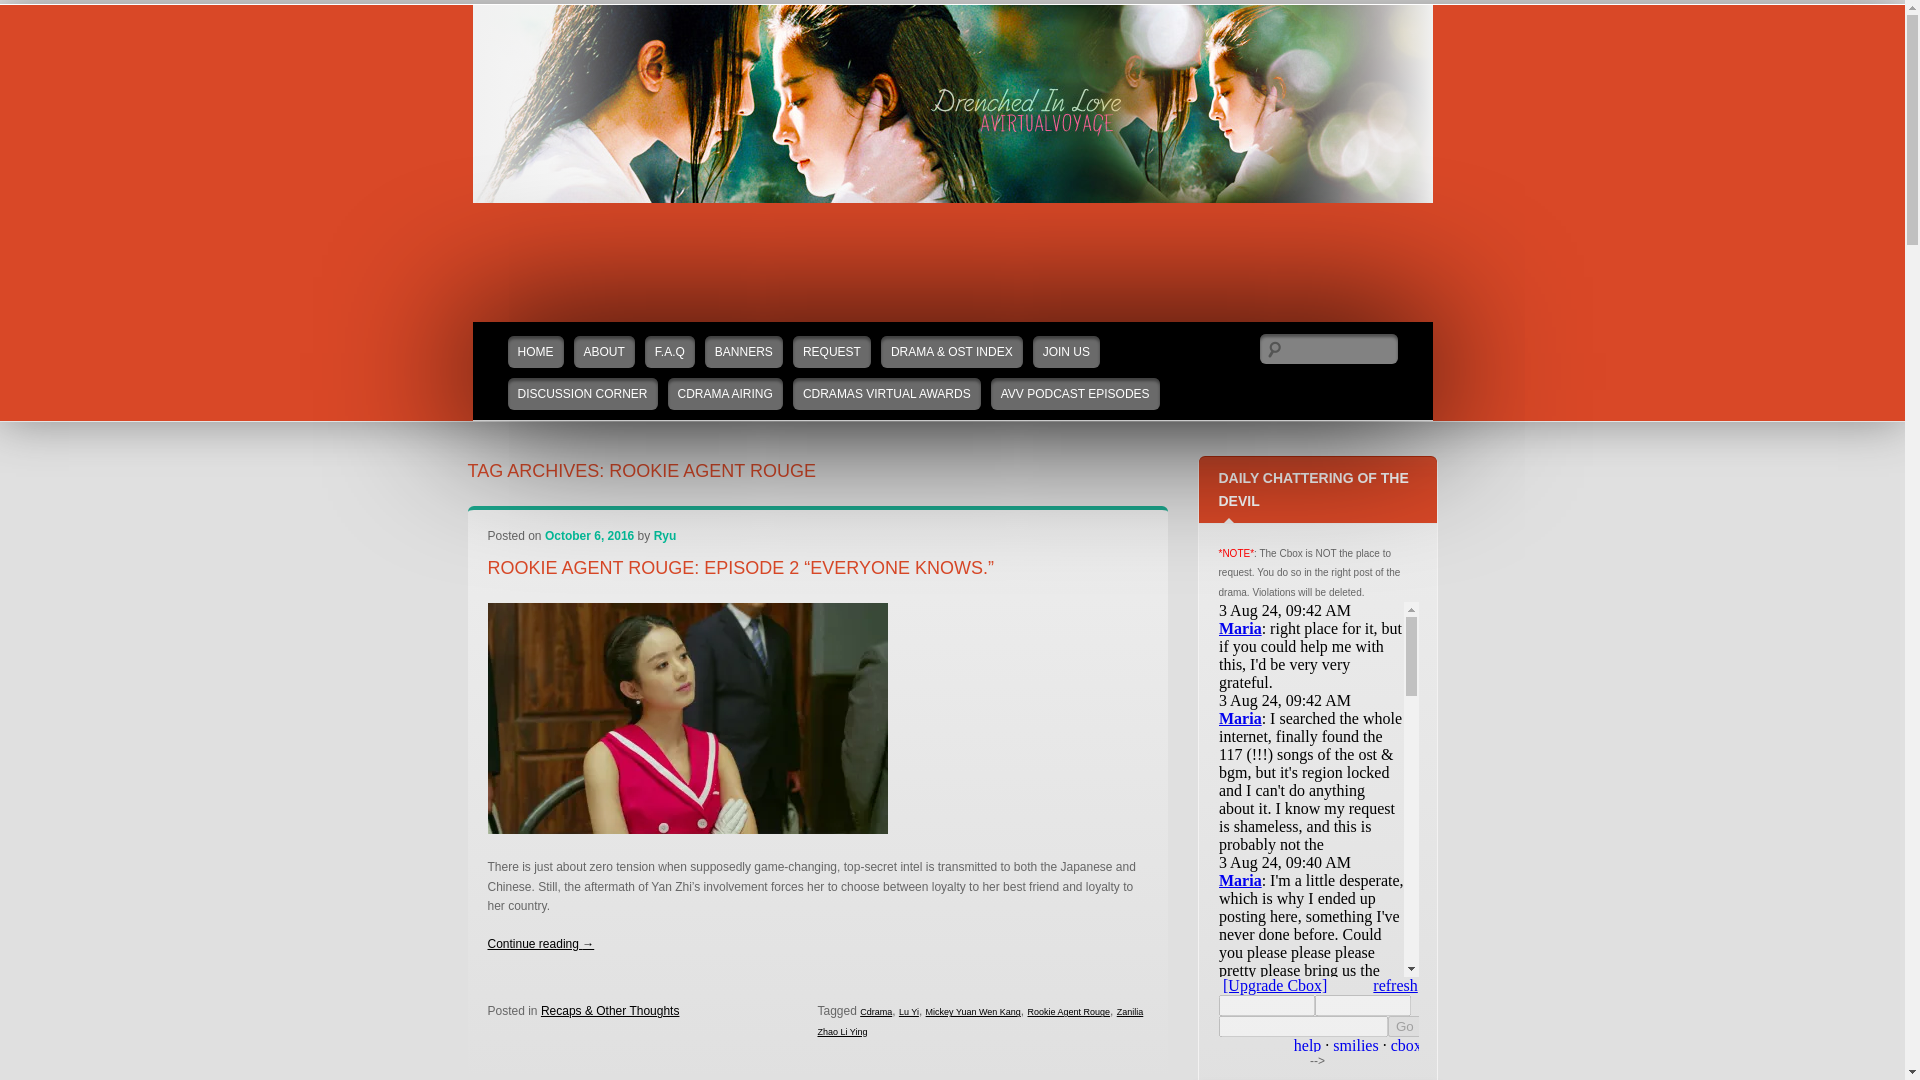 The width and height of the screenshot is (1920, 1080). Describe the element at coordinates (604, 352) in the screenshot. I see `ABOUT` at that location.